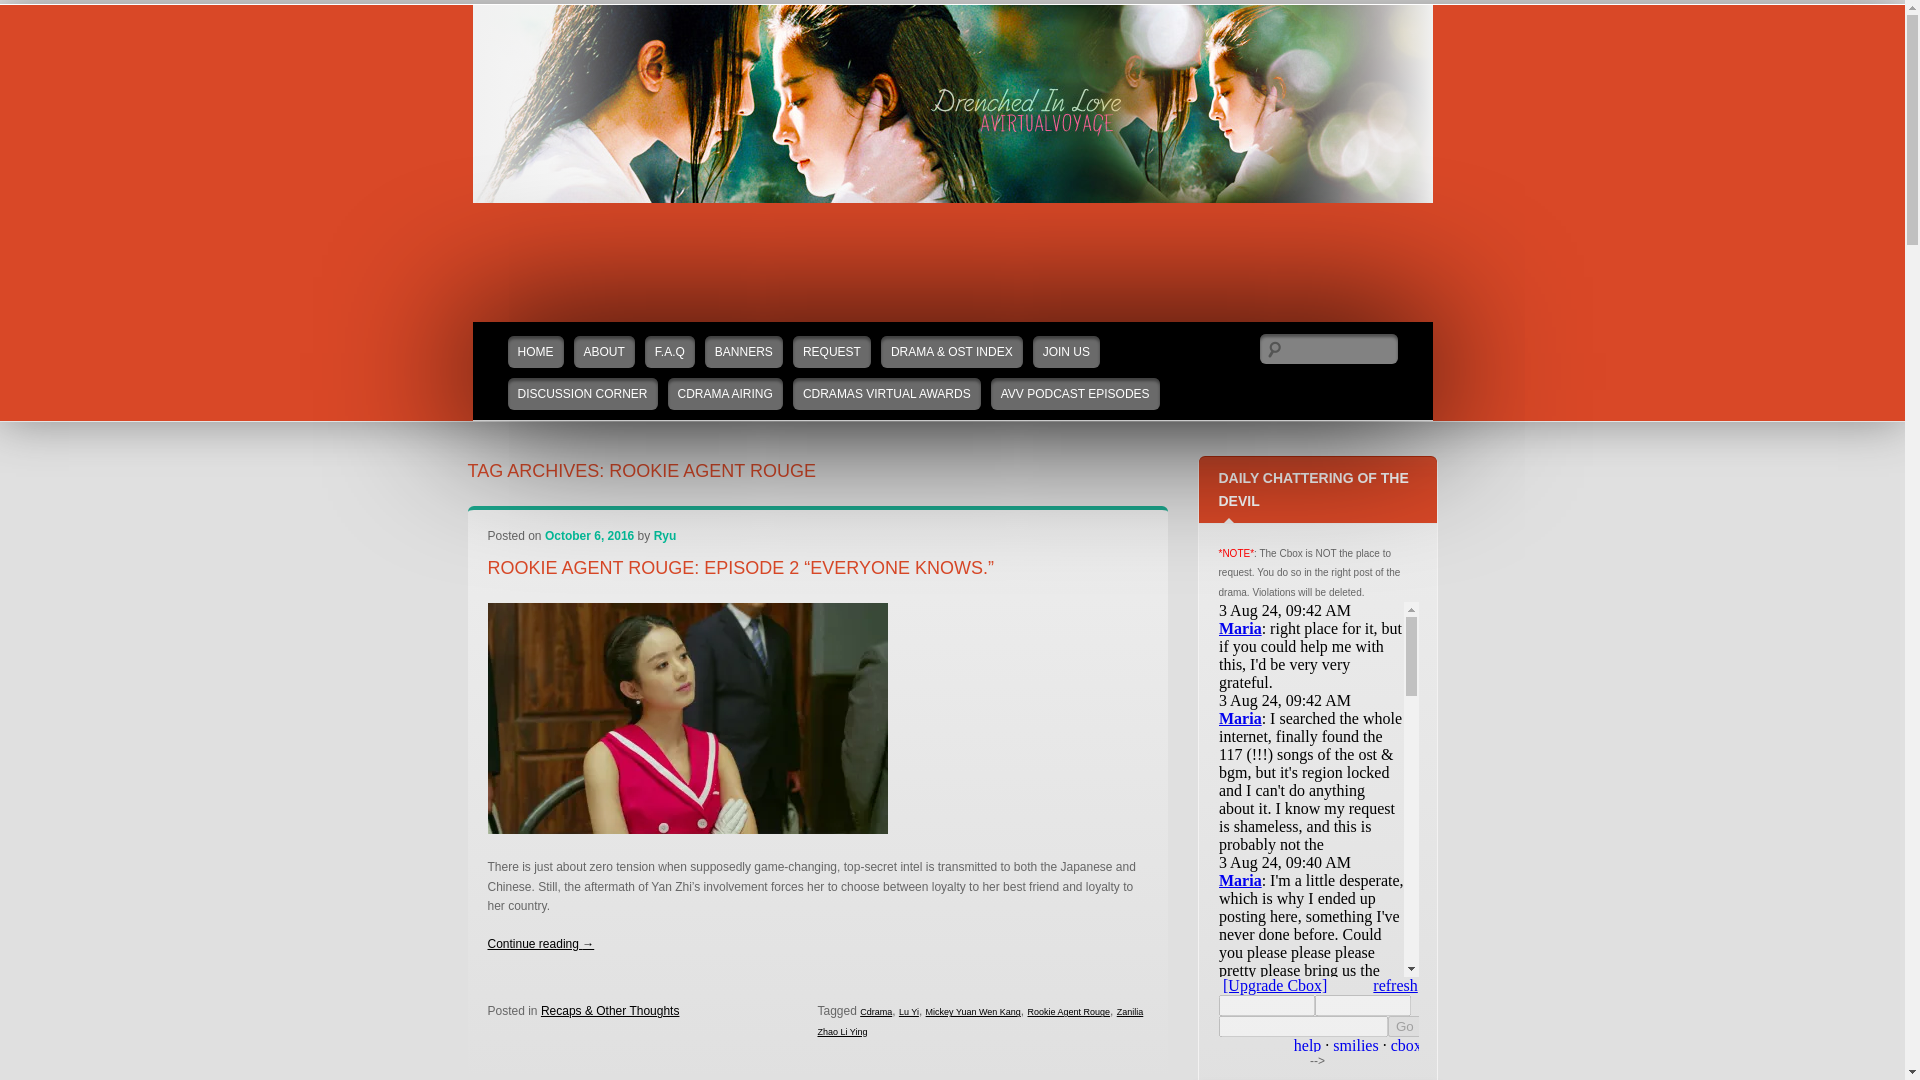 The width and height of the screenshot is (1920, 1080). Describe the element at coordinates (604, 352) in the screenshot. I see `ABOUT` at that location.